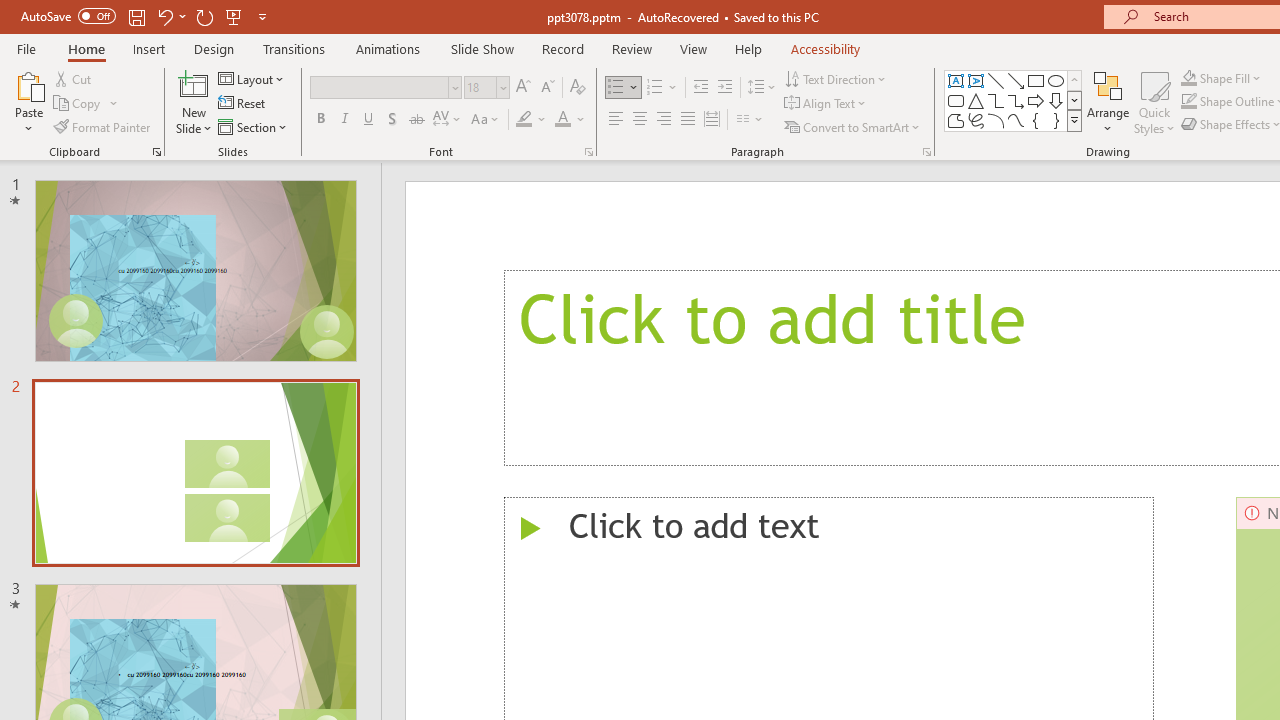  Describe the element at coordinates (750, 120) in the screenshot. I see `Columns` at that location.